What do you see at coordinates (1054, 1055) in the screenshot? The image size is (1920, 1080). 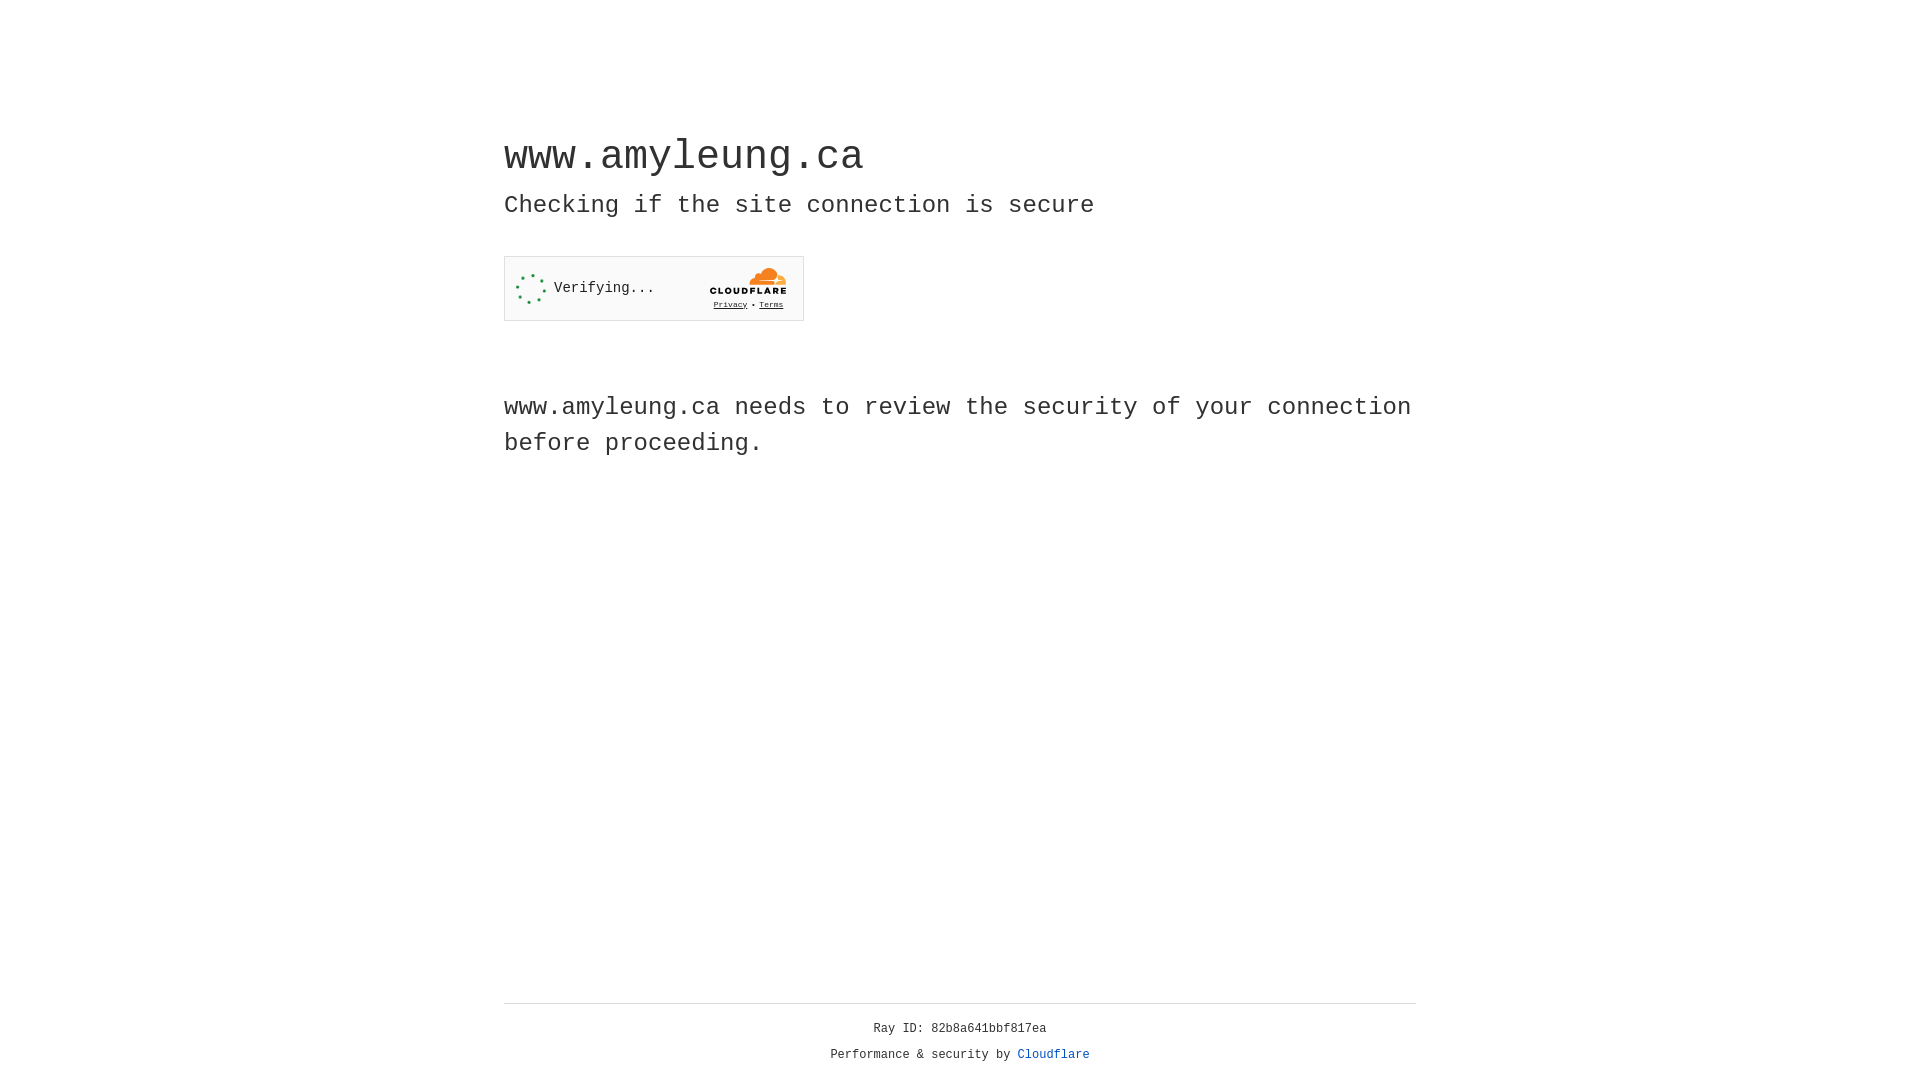 I see `Cloudflare` at bounding box center [1054, 1055].